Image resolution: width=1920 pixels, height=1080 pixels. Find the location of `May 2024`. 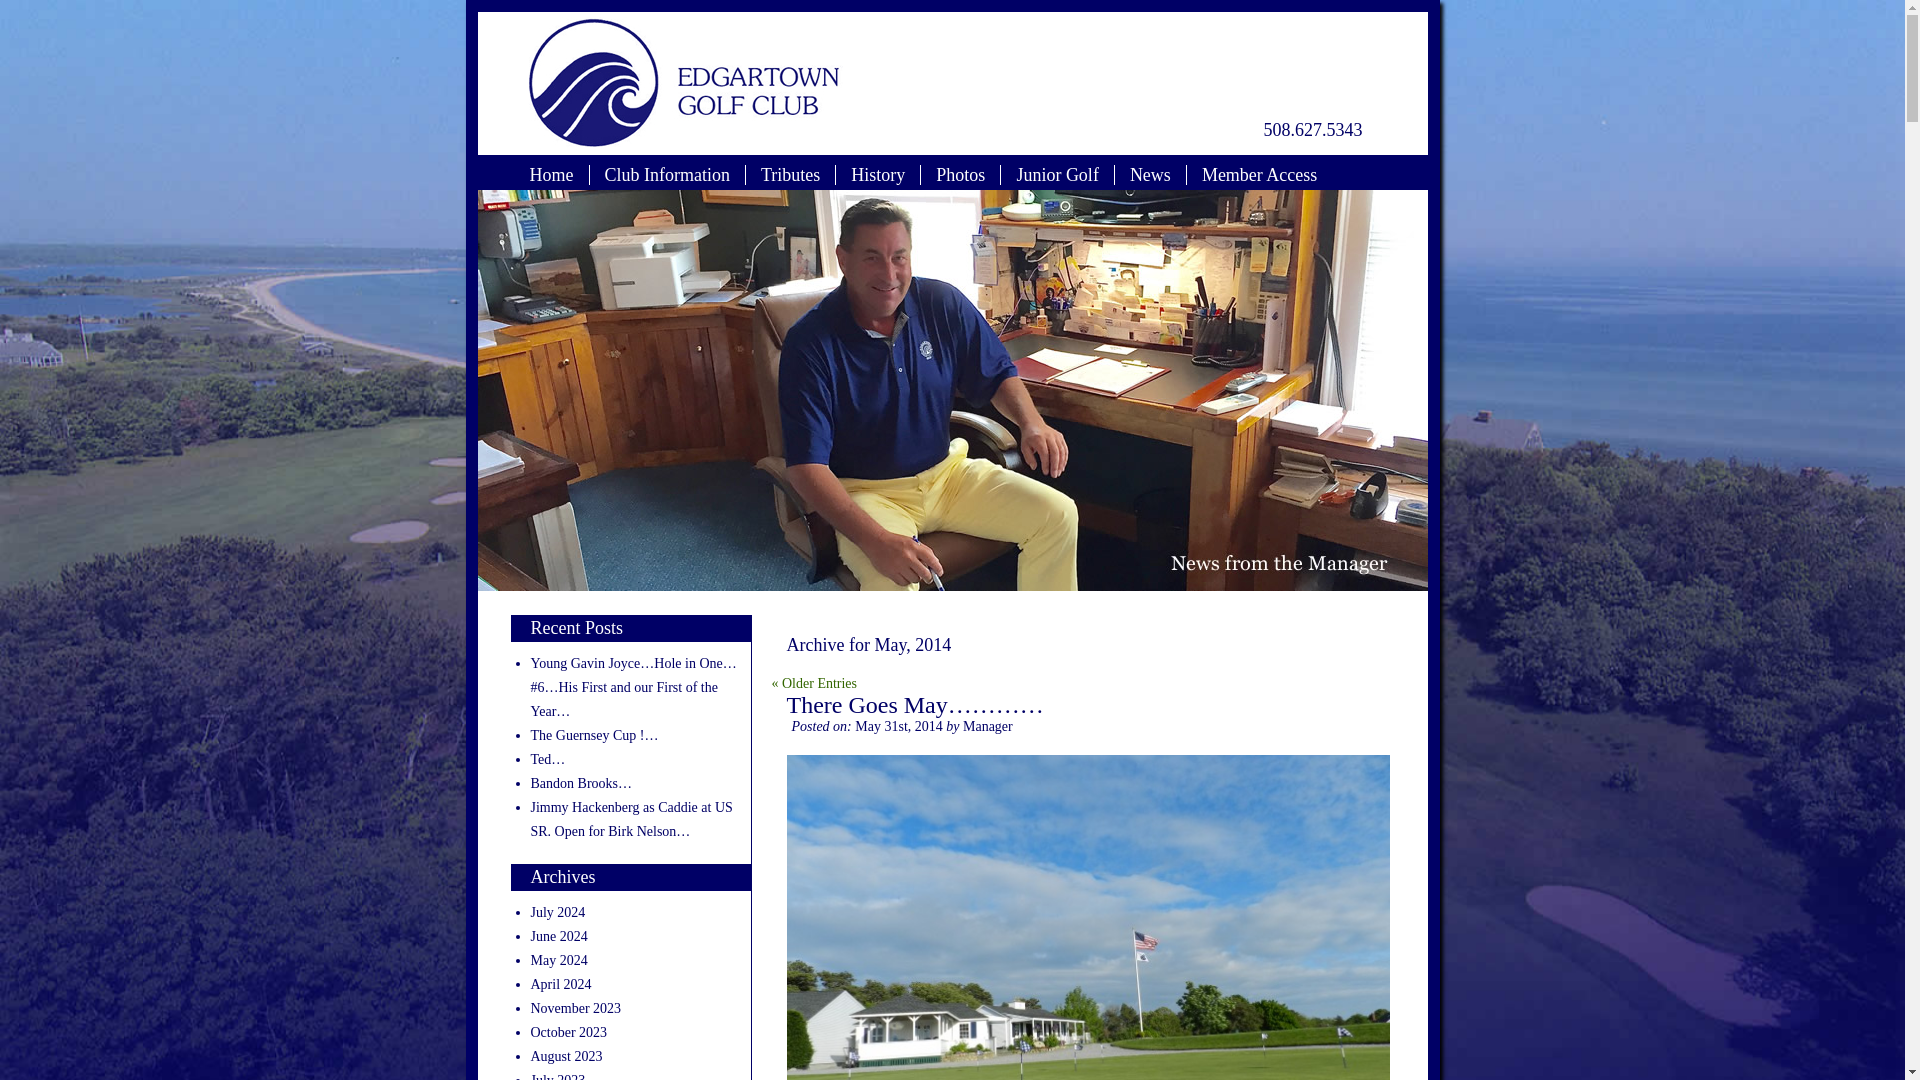

May 2024 is located at coordinates (558, 960).